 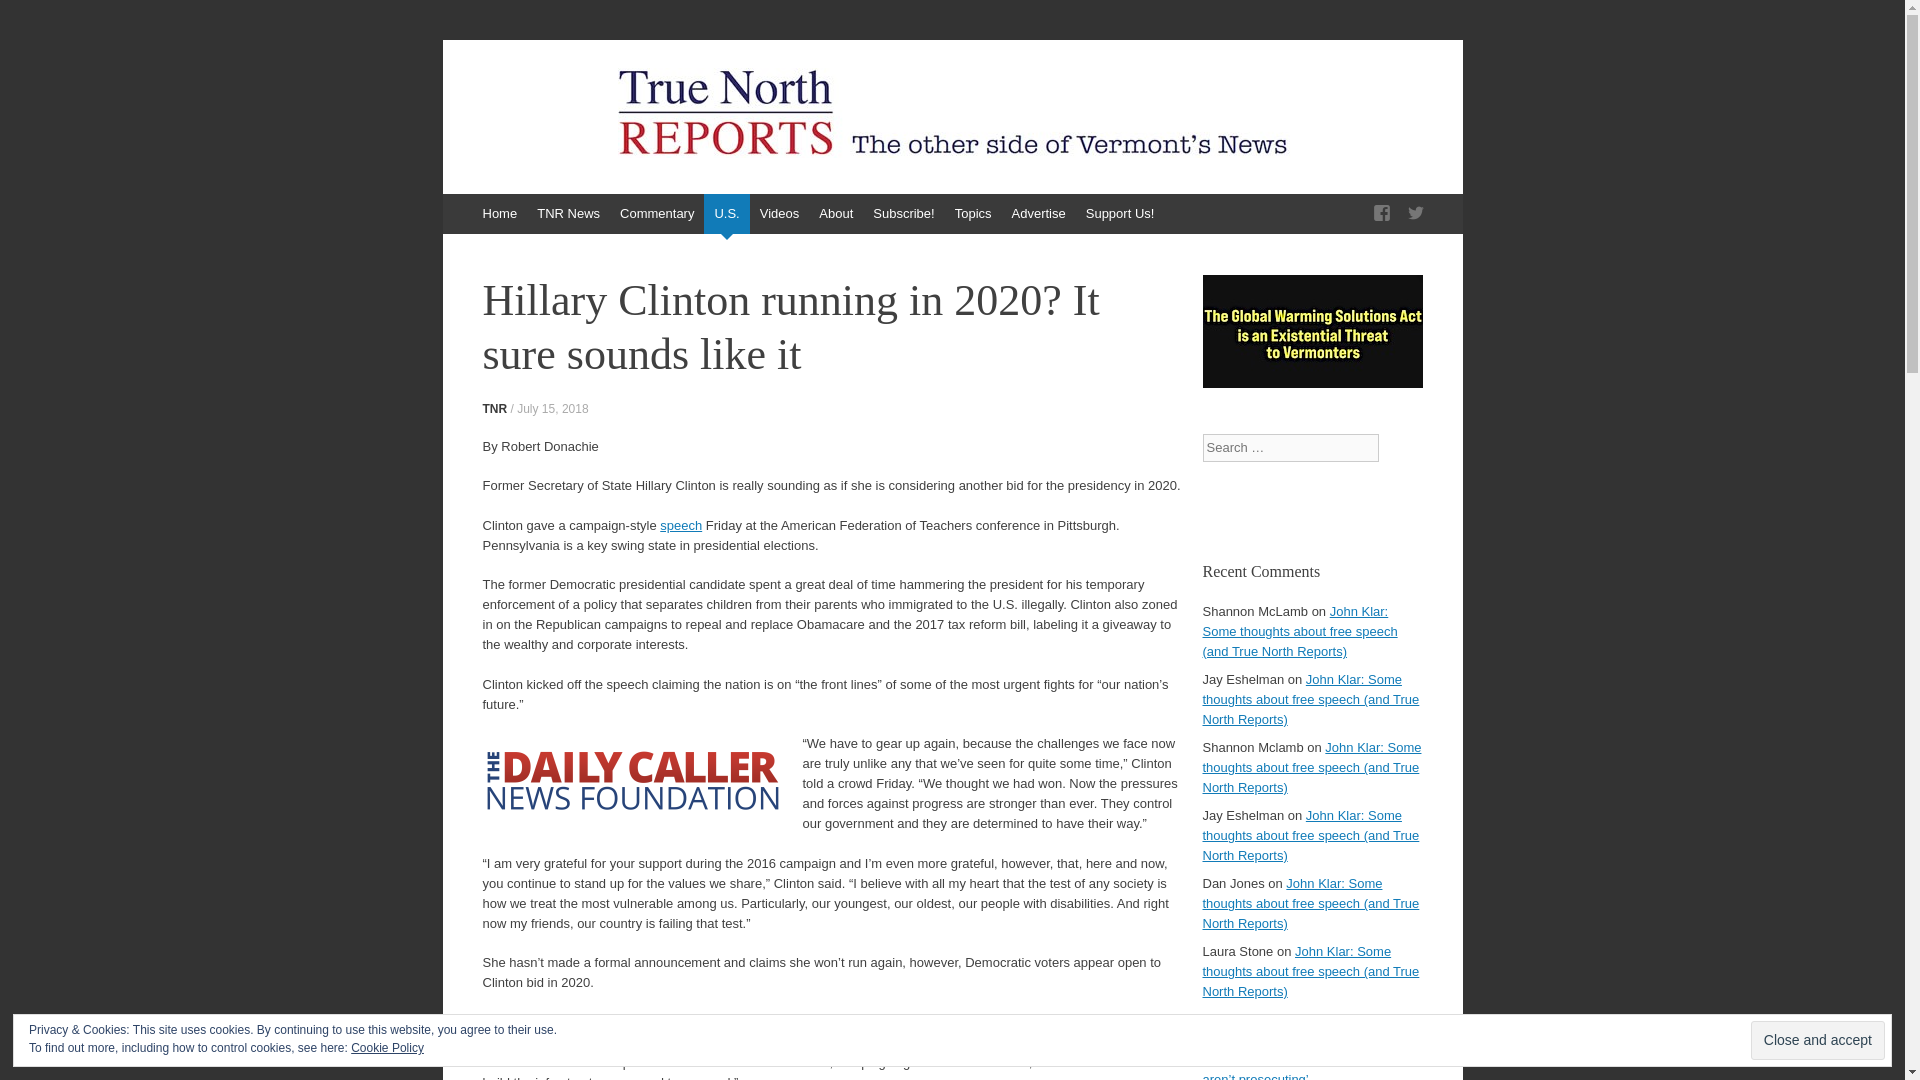 I want to click on Subscribe!, so click(x=903, y=214).